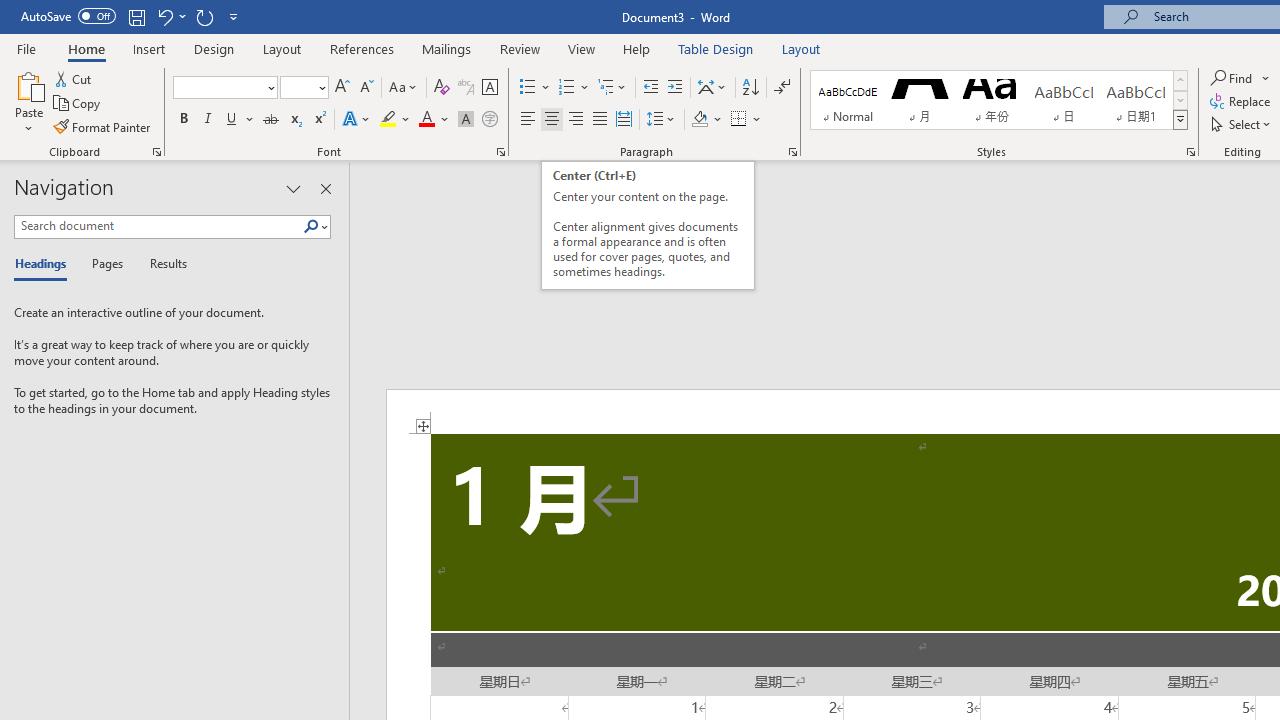 The image size is (1280, 720). What do you see at coordinates (1180, 120) in the screenshot?
I see `Styles` at bounding box center [1180, 120].